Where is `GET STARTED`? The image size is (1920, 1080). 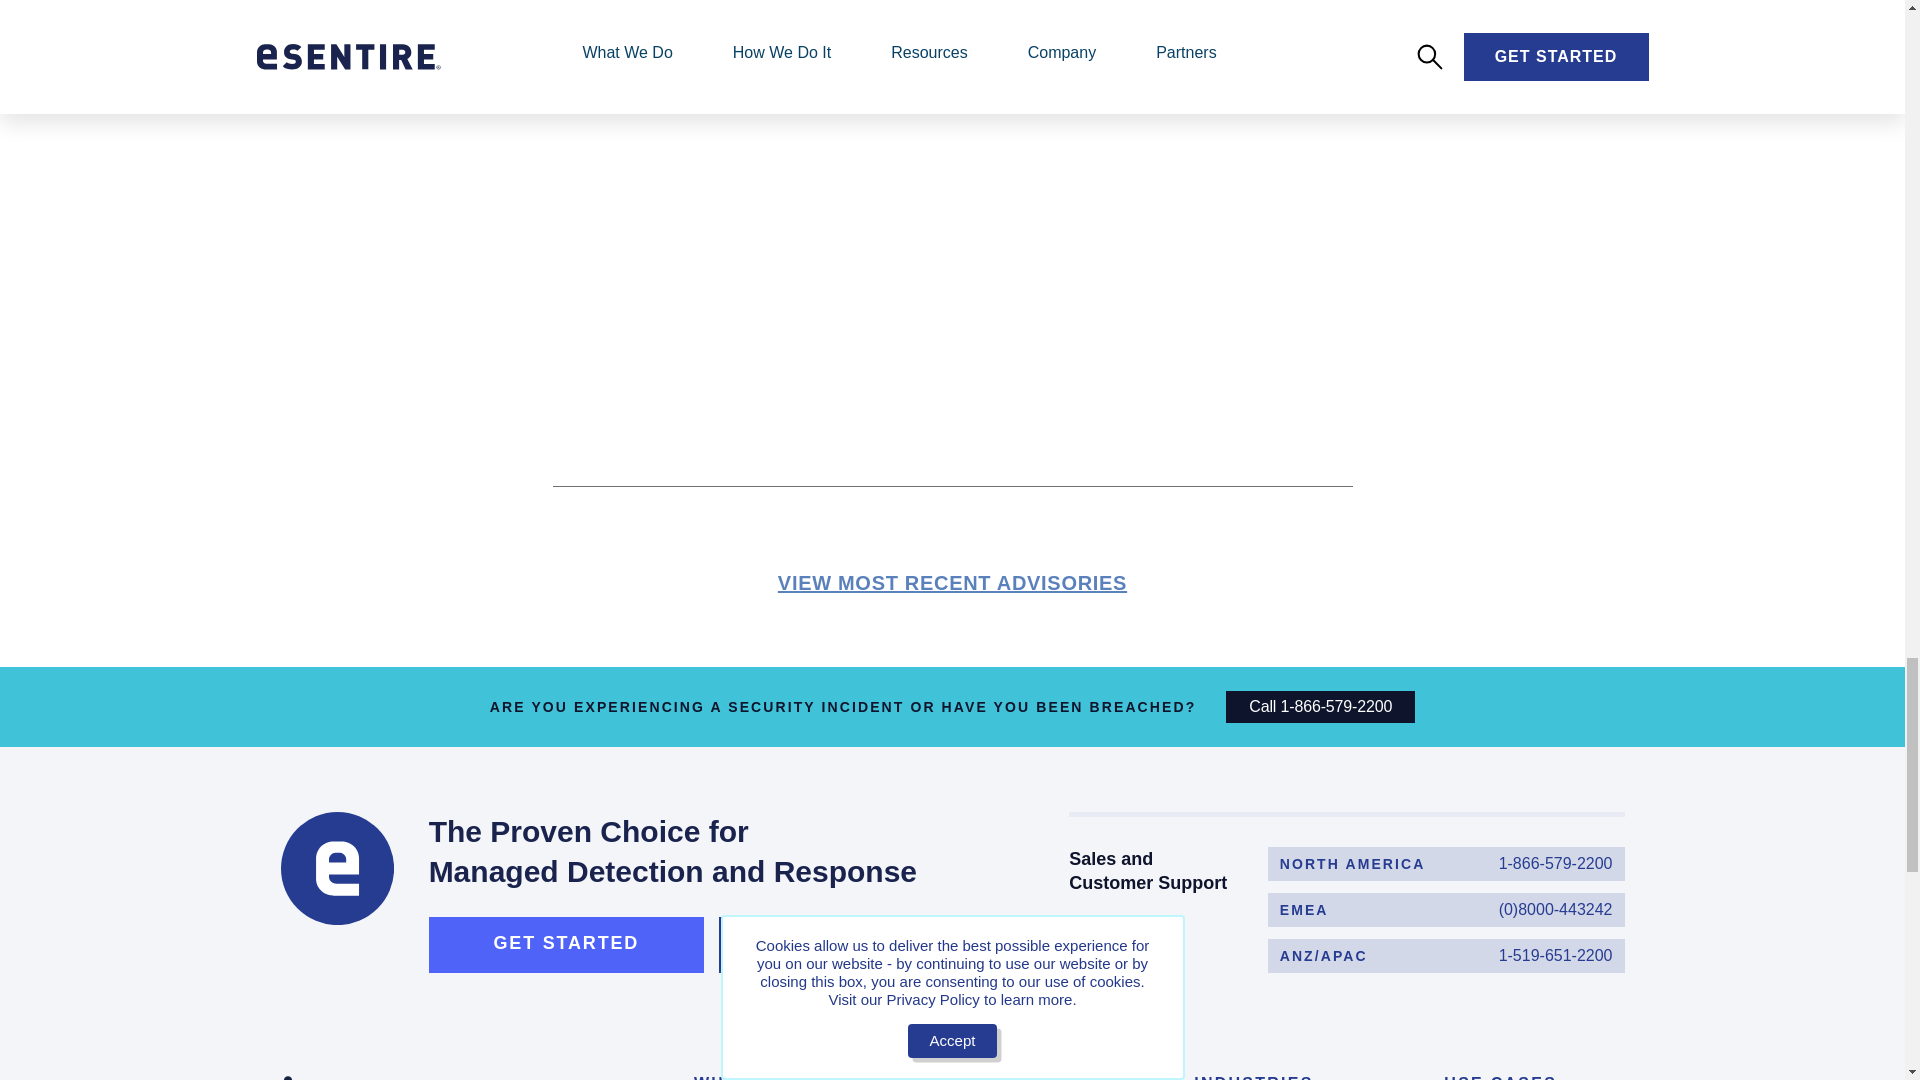 GET STARTED is located at coordinates (566, 944).